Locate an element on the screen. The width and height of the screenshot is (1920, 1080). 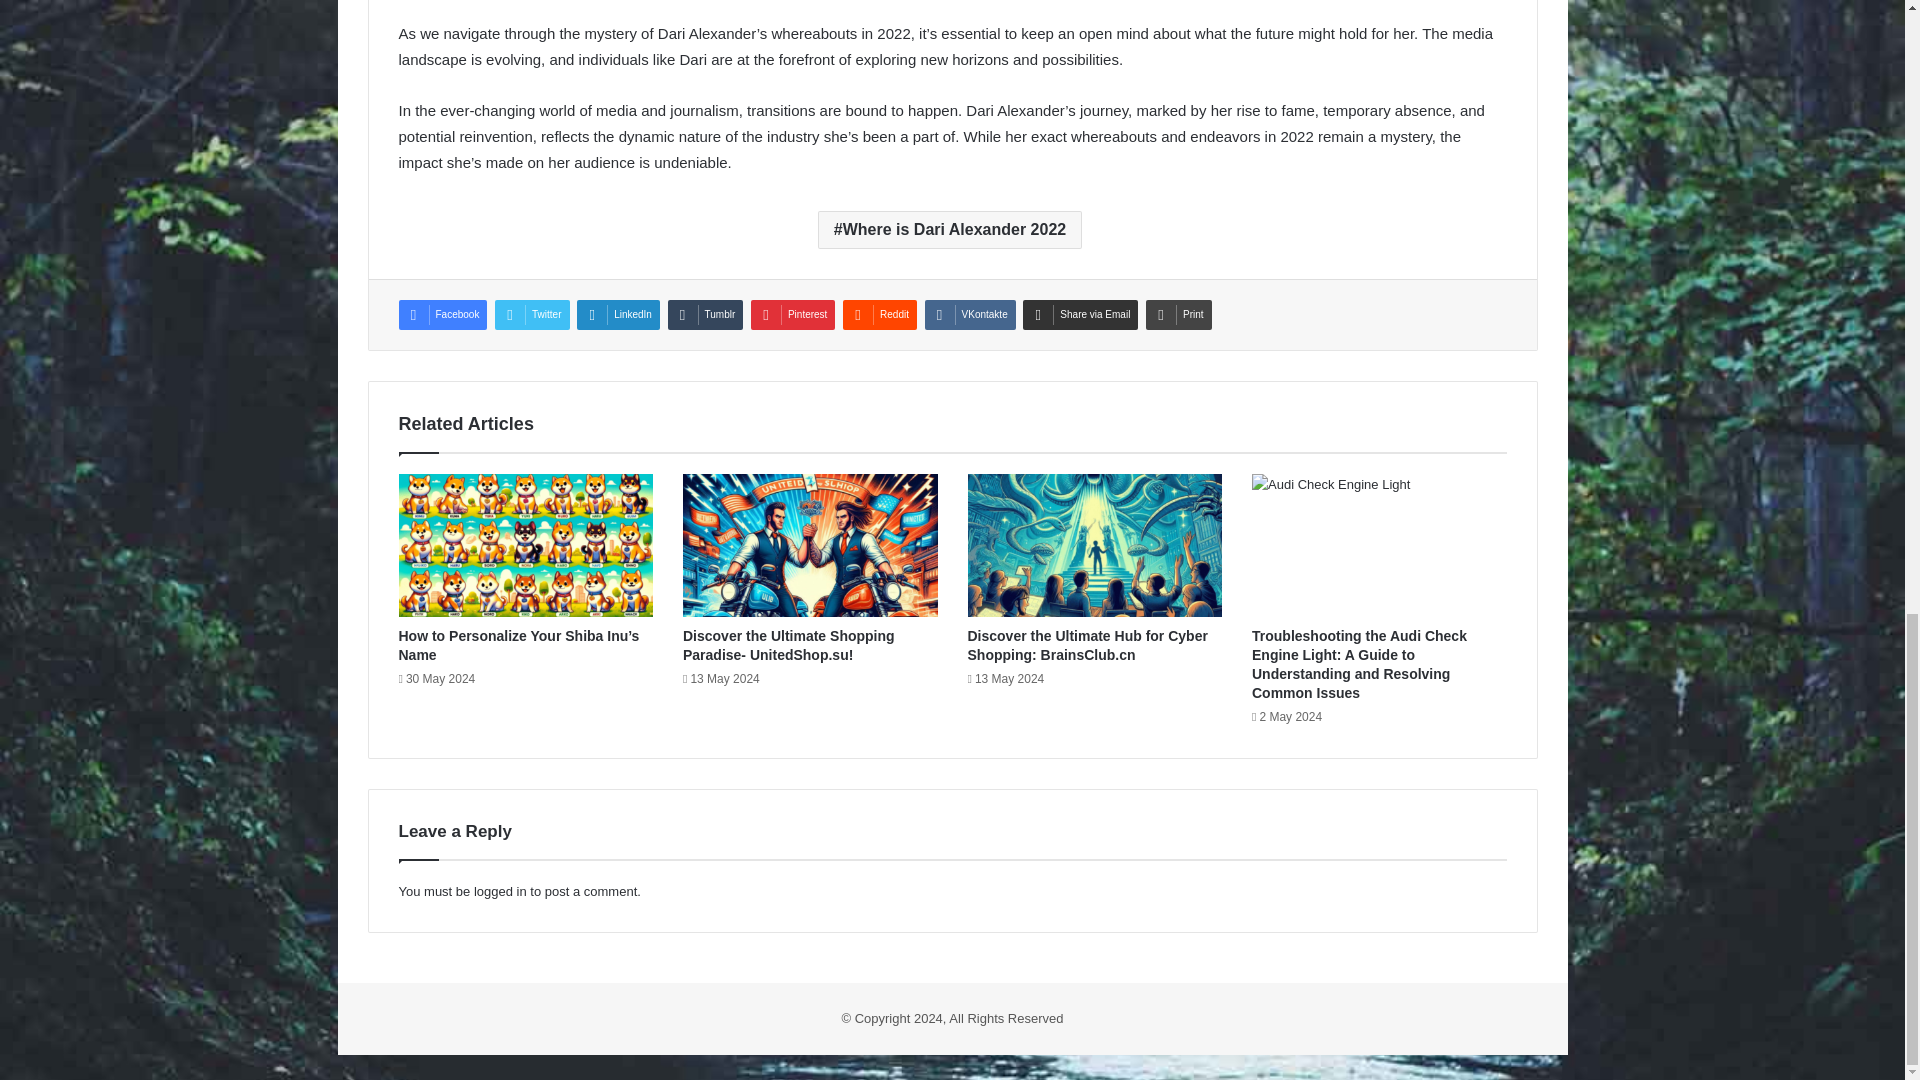
Print is located at coordinates (1178, 315).